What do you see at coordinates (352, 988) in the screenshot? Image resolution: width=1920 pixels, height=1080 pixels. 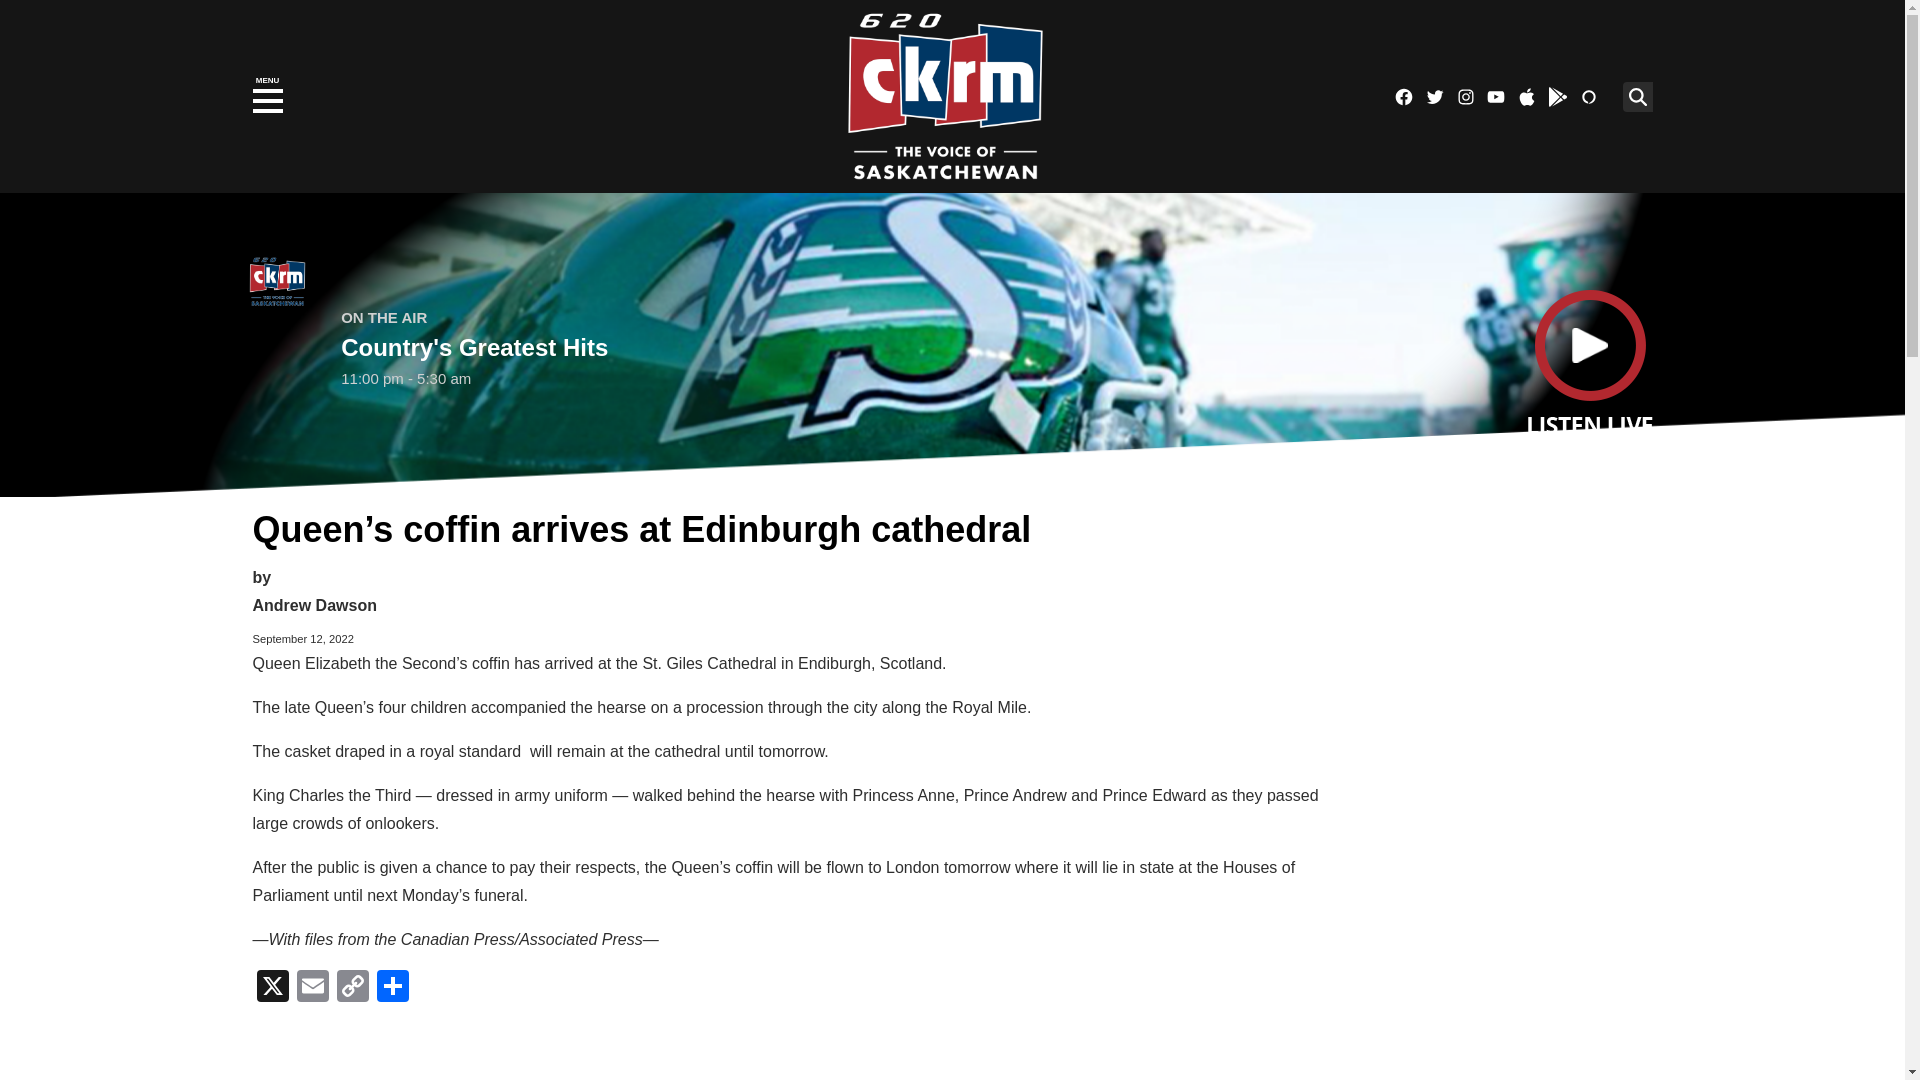 I see `Copy Link` at bounding box center [352, 988].